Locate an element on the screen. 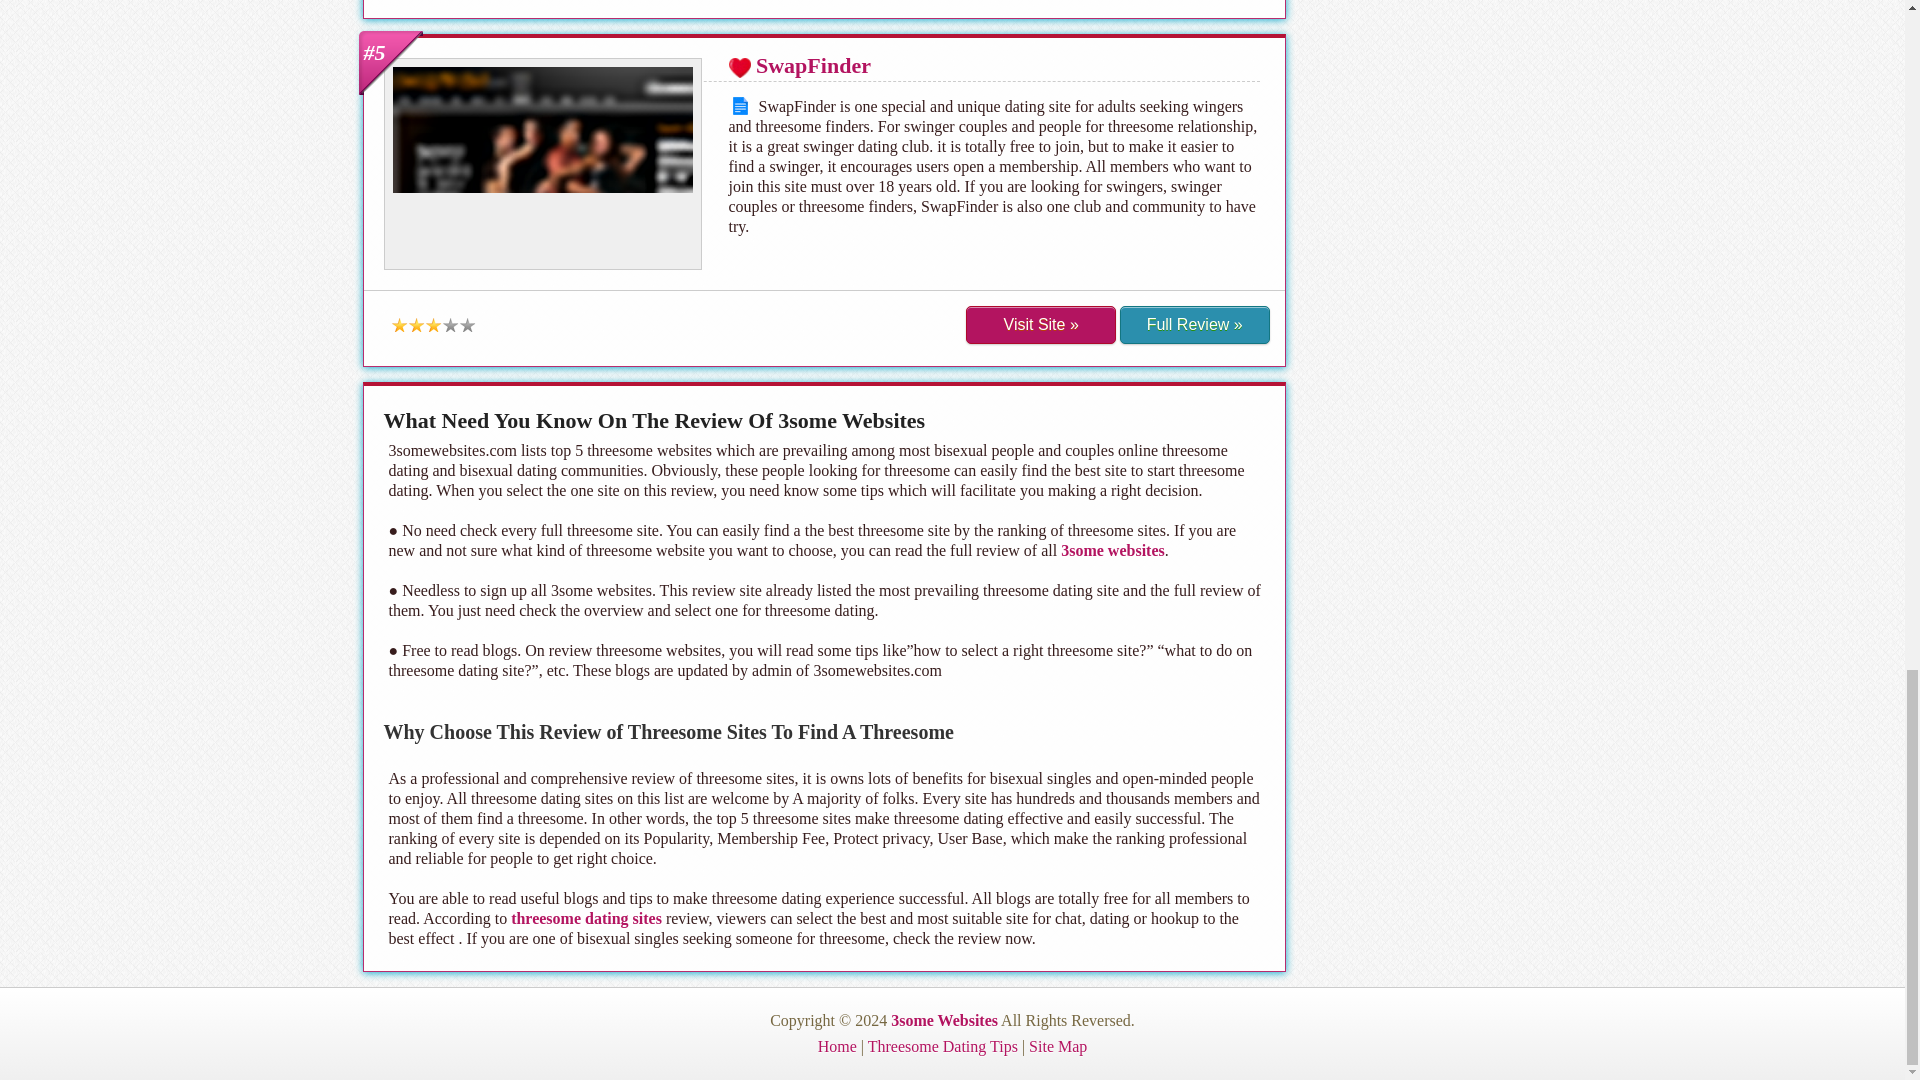 The height and width of the screenshot is (1080, 1920). 3some websites is located at coordinates (1113, 550).